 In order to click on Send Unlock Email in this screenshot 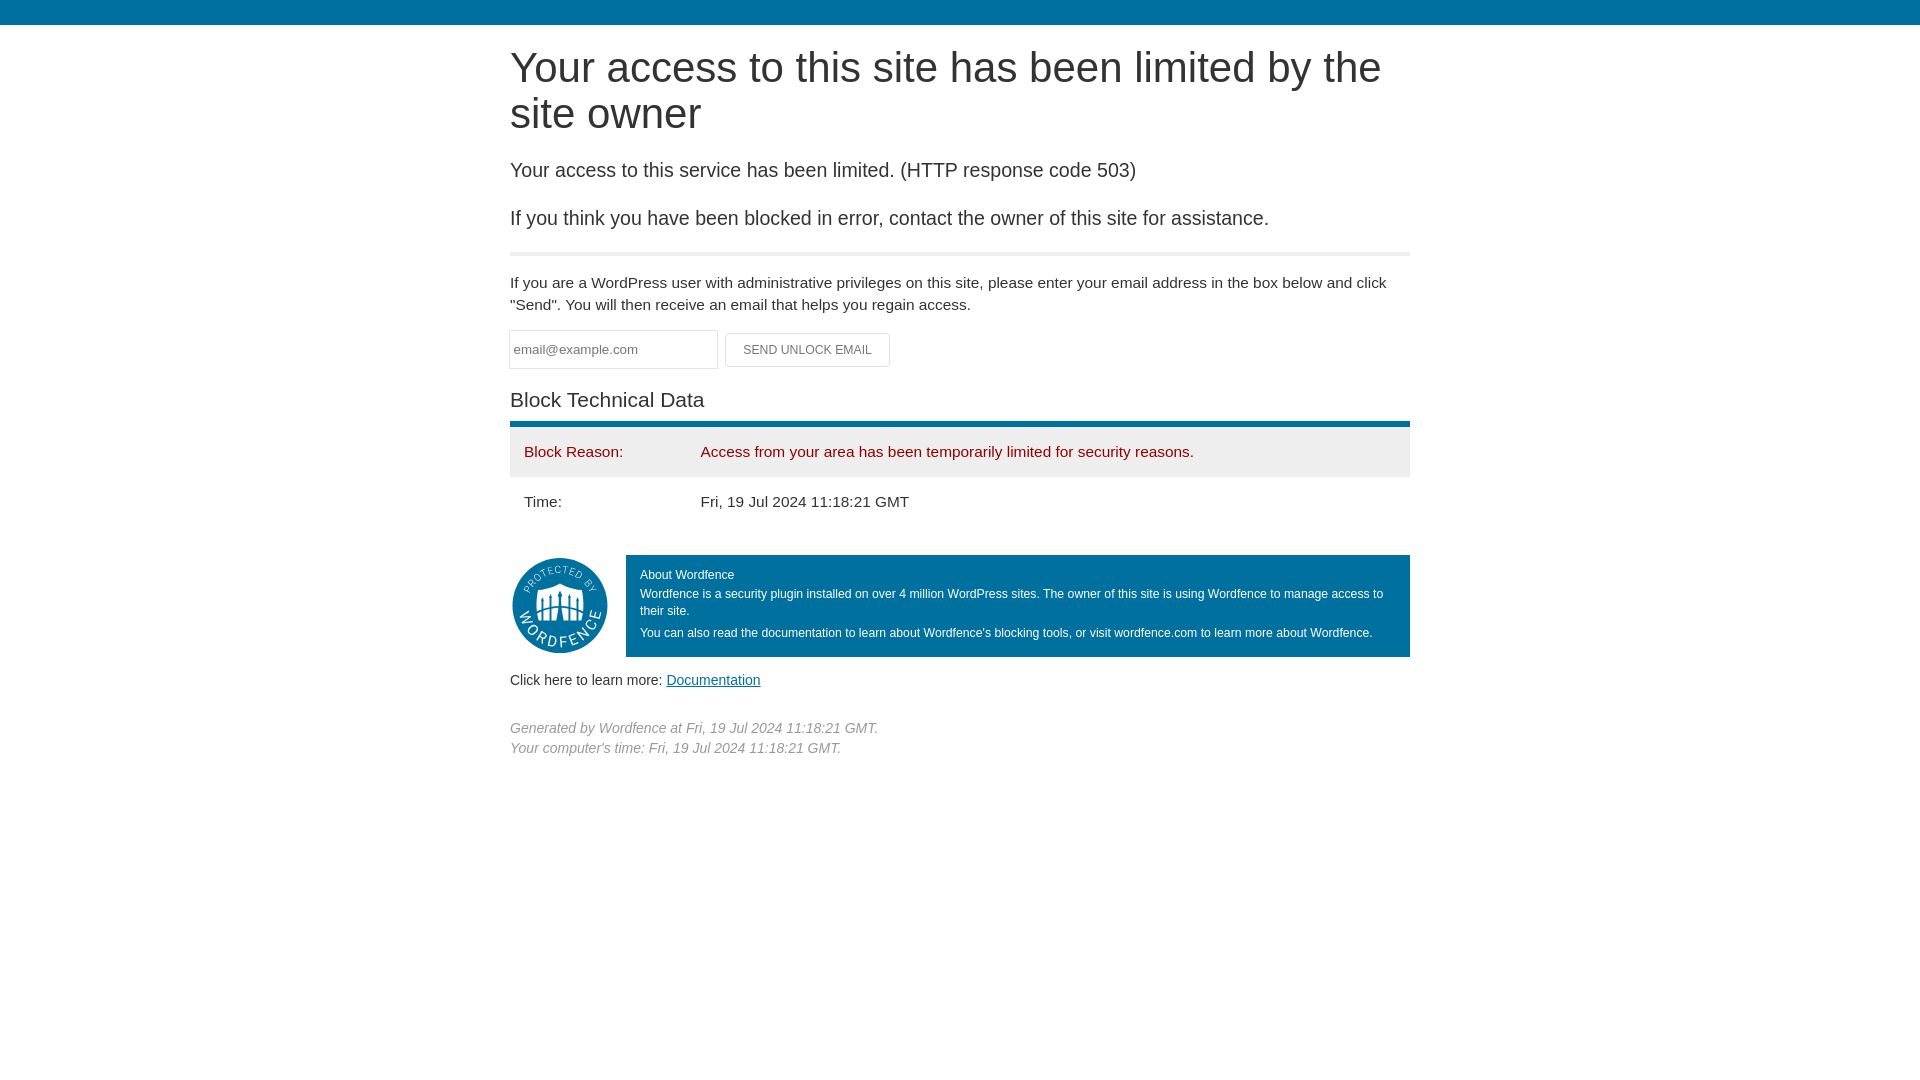, I will do `click(808, 350)`.